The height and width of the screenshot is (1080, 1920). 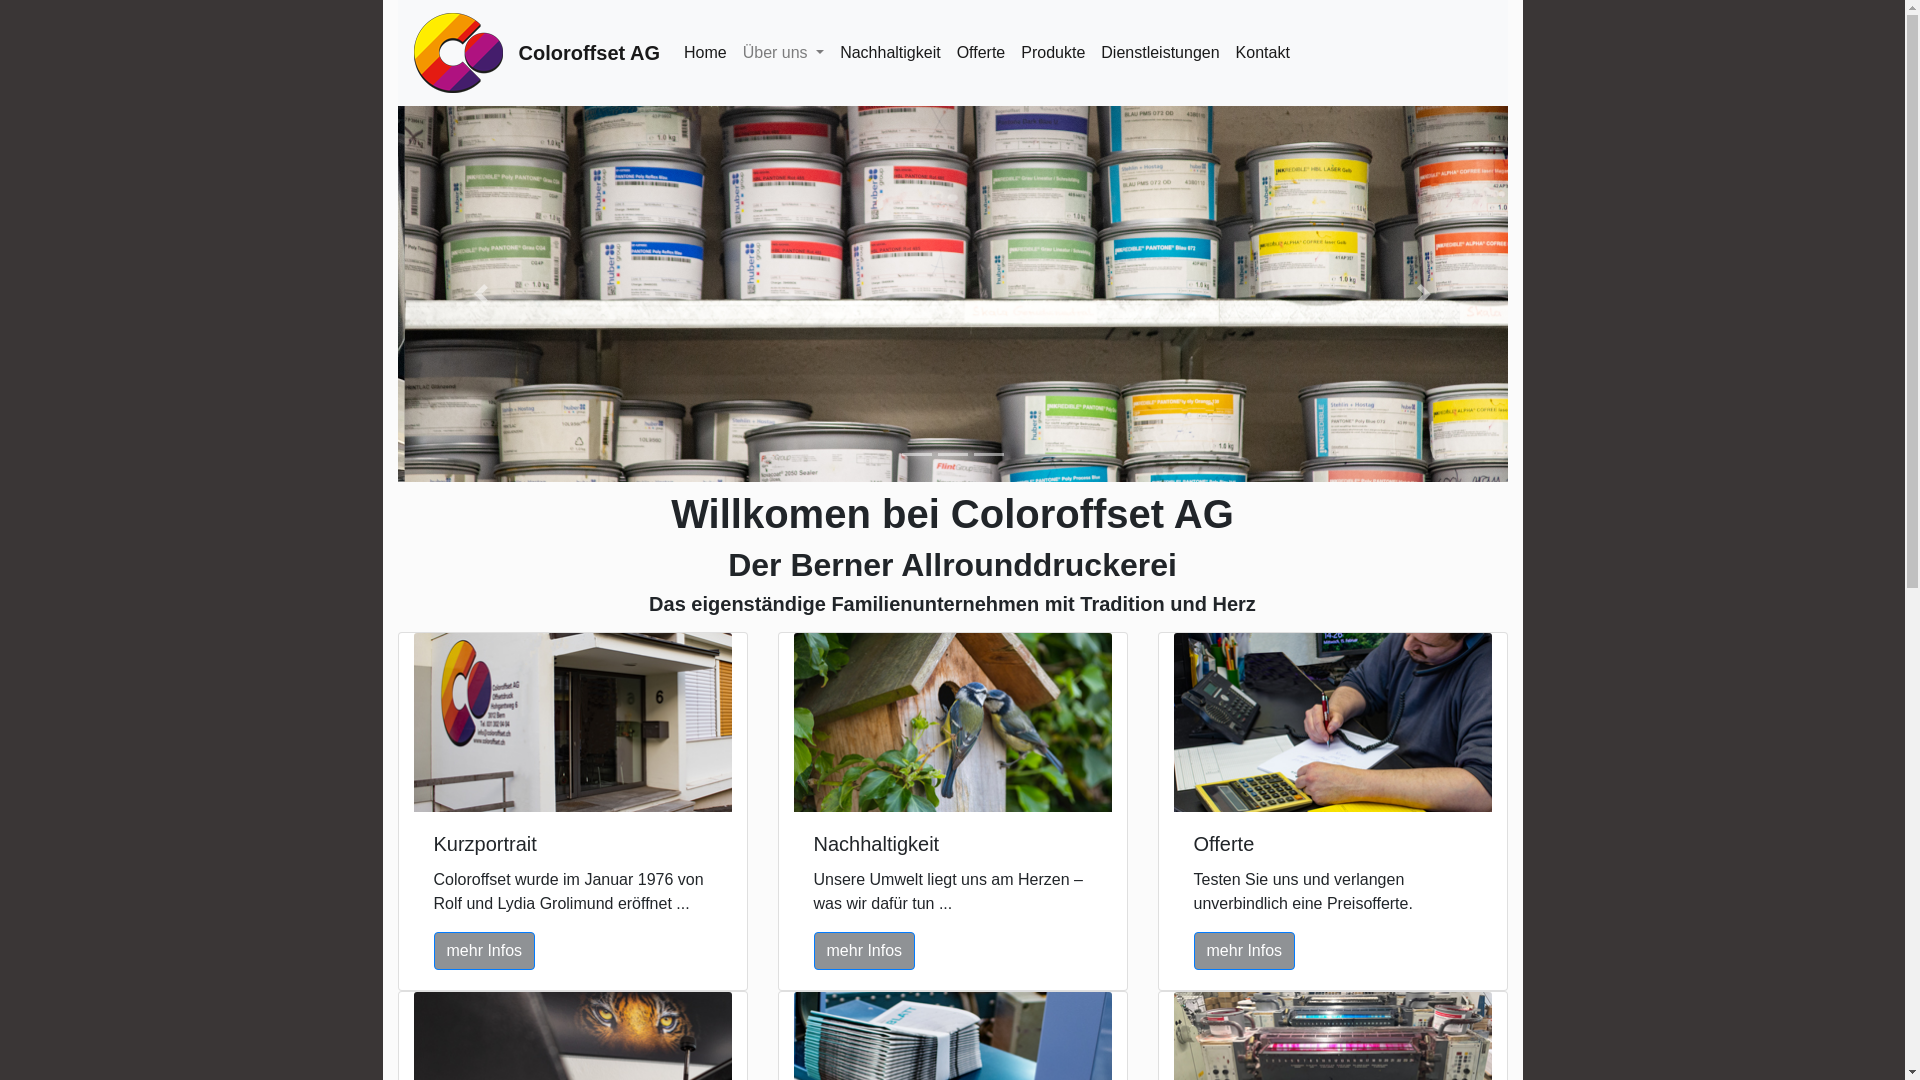 I want to click on mehr Infos, so click(x=865, y=952).